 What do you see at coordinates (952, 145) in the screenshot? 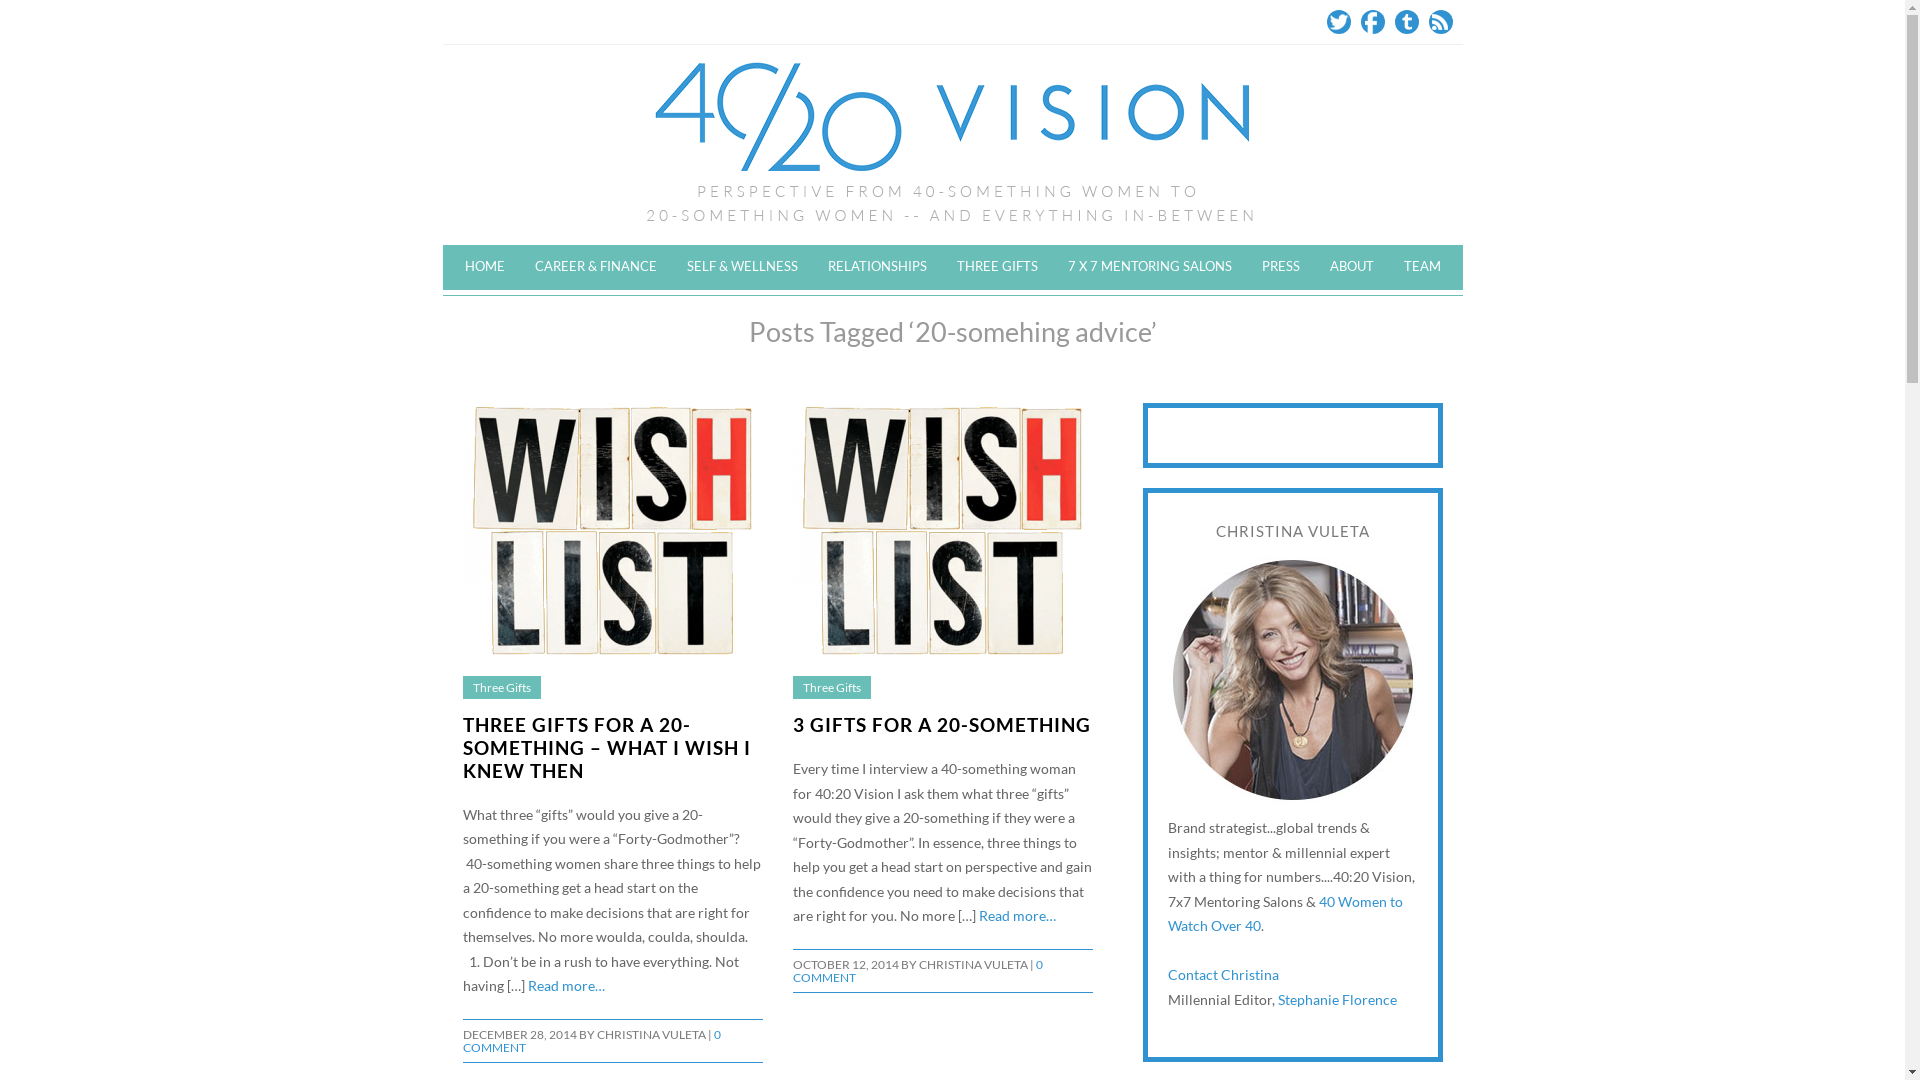
I see `40:20 Vision` at bounding box center [952, 145].